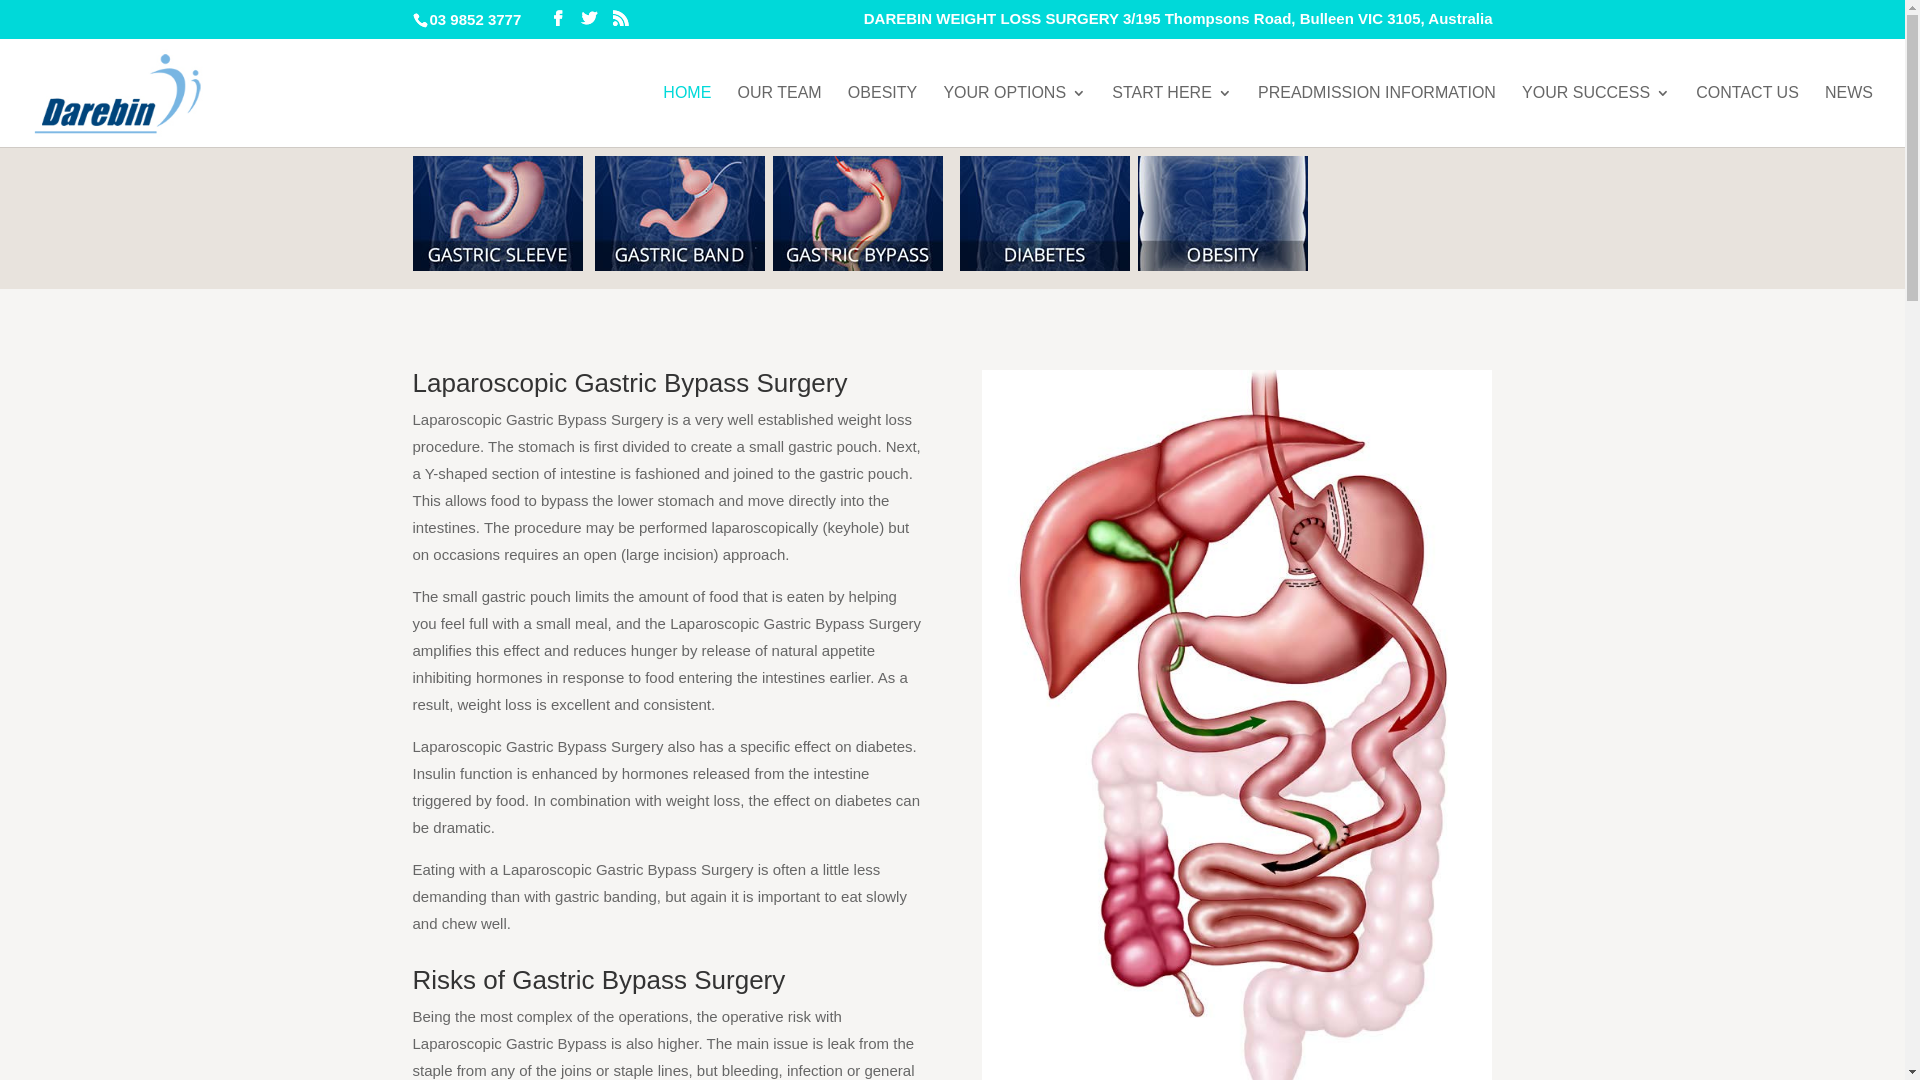 The image size is (1920, 1080). What do you see at coordinates (584, 266) in the screenshot?
I see ` ` at bounding box center [584, 266].